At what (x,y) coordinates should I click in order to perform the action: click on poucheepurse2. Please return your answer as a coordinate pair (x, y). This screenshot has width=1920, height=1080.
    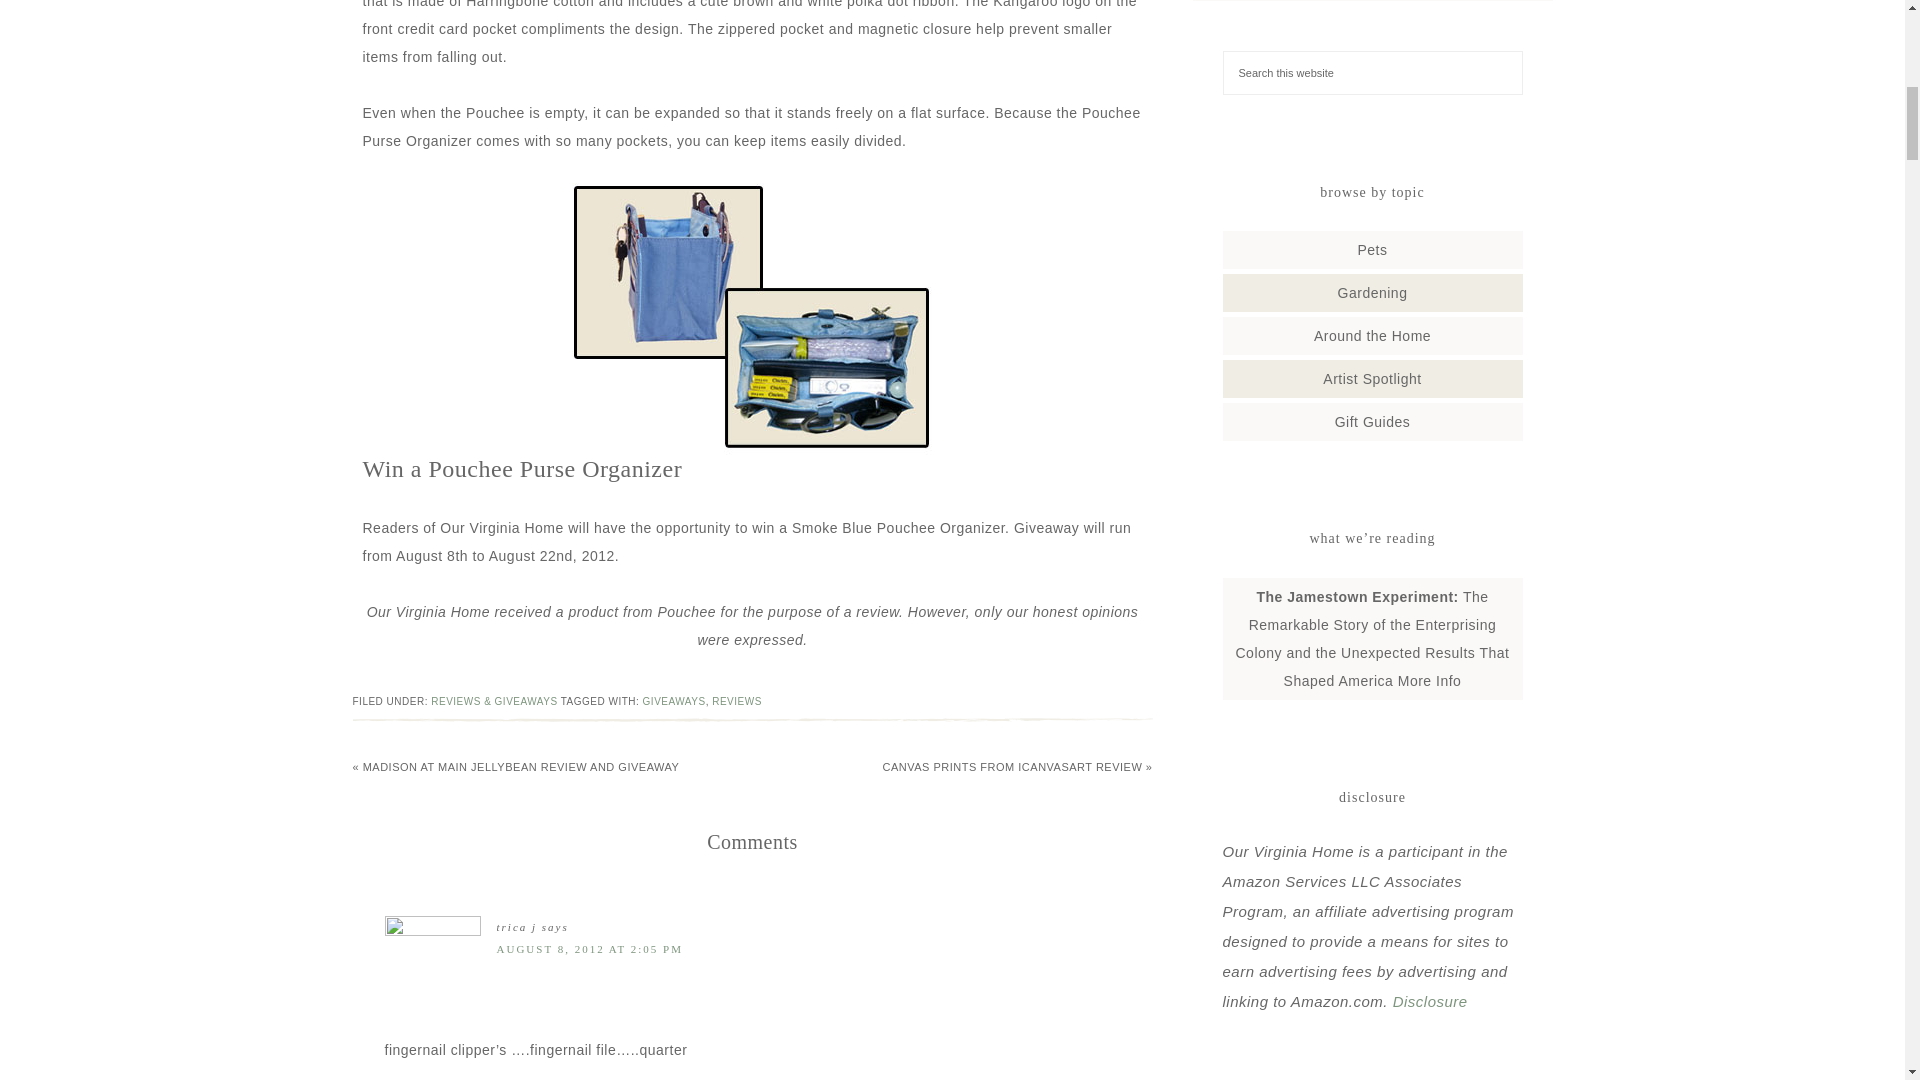
    Looking at the image, I should click on (752, 318).